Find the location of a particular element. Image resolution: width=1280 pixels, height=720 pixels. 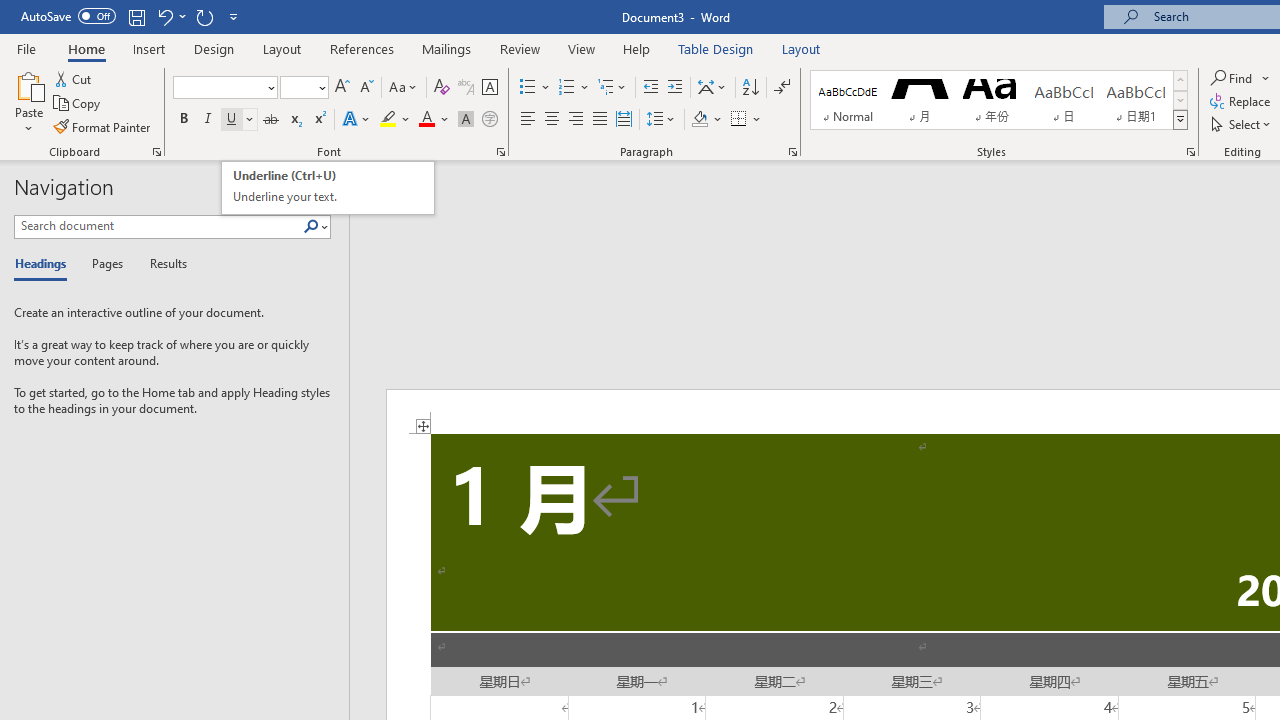

Asian Layout is located at coordinates (712, 88).